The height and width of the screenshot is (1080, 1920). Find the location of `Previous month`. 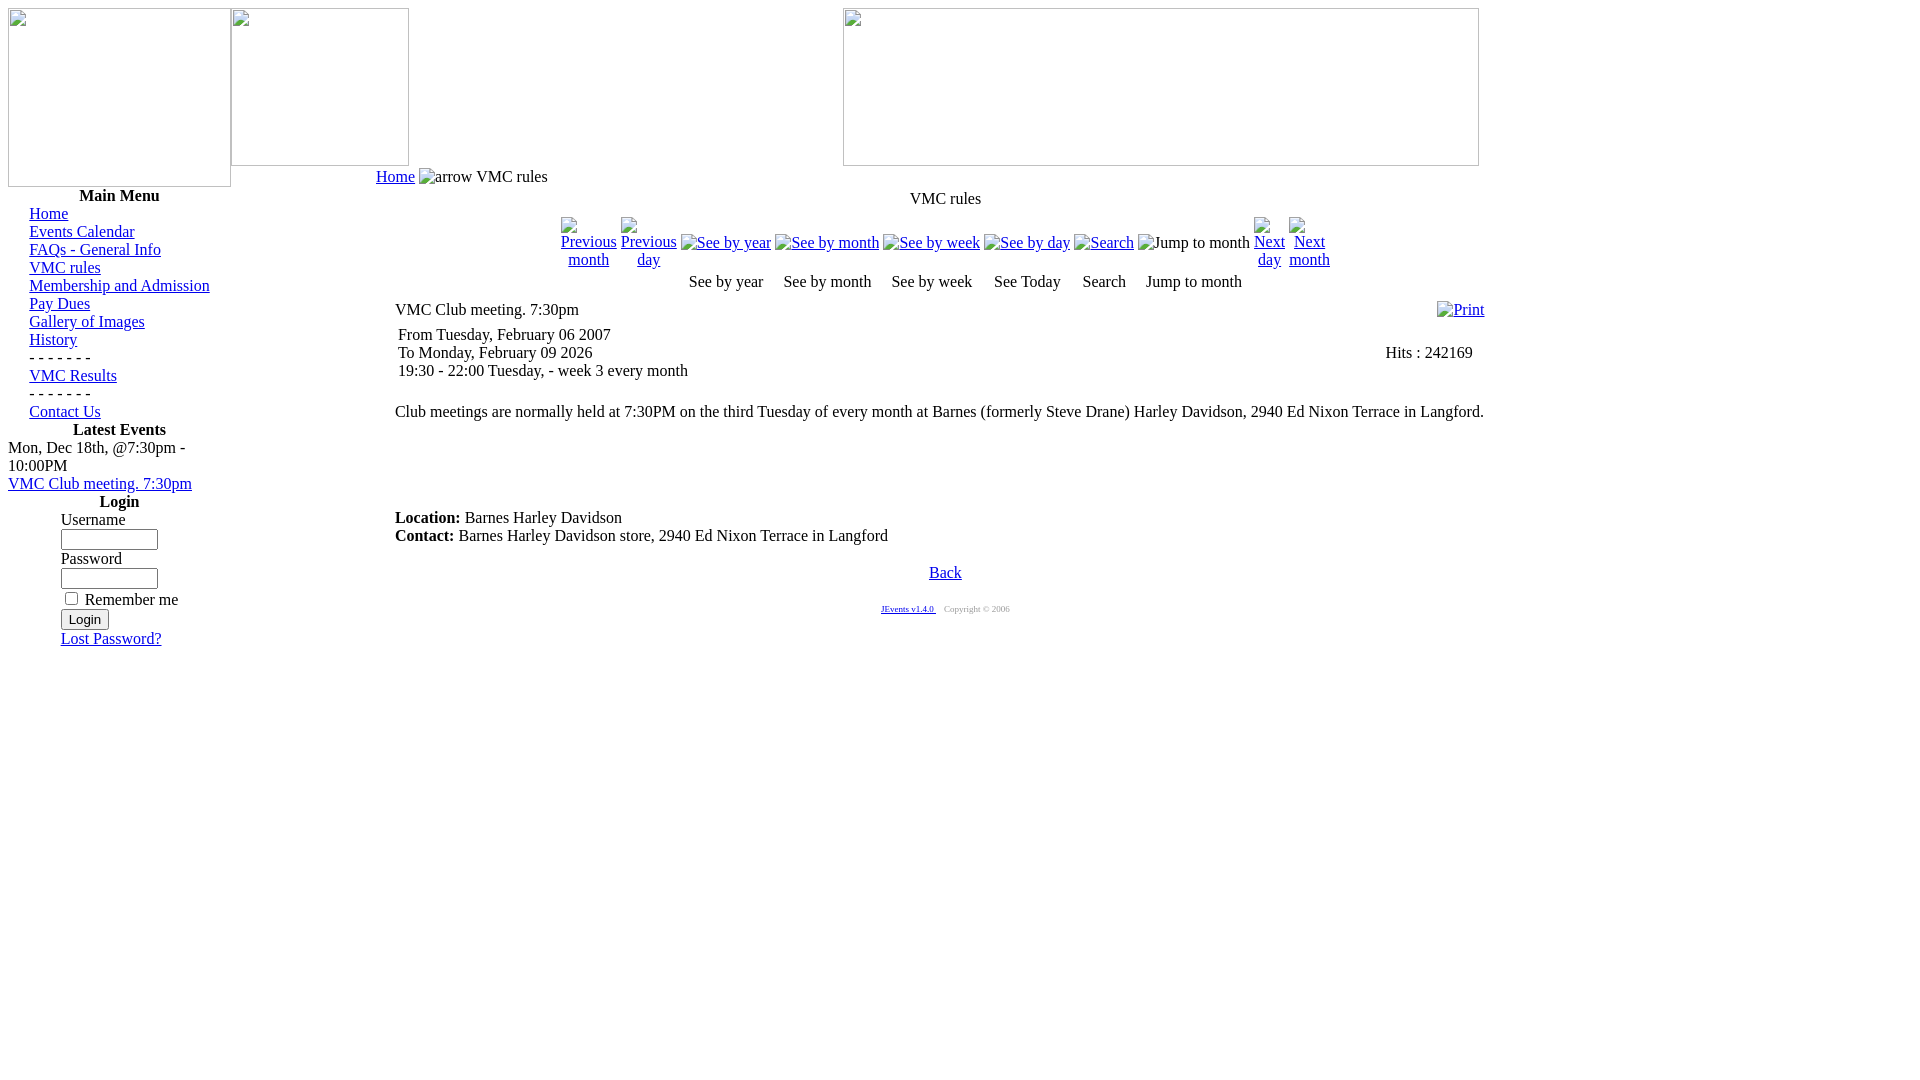

Previous month is located at coordinates (589, 260).